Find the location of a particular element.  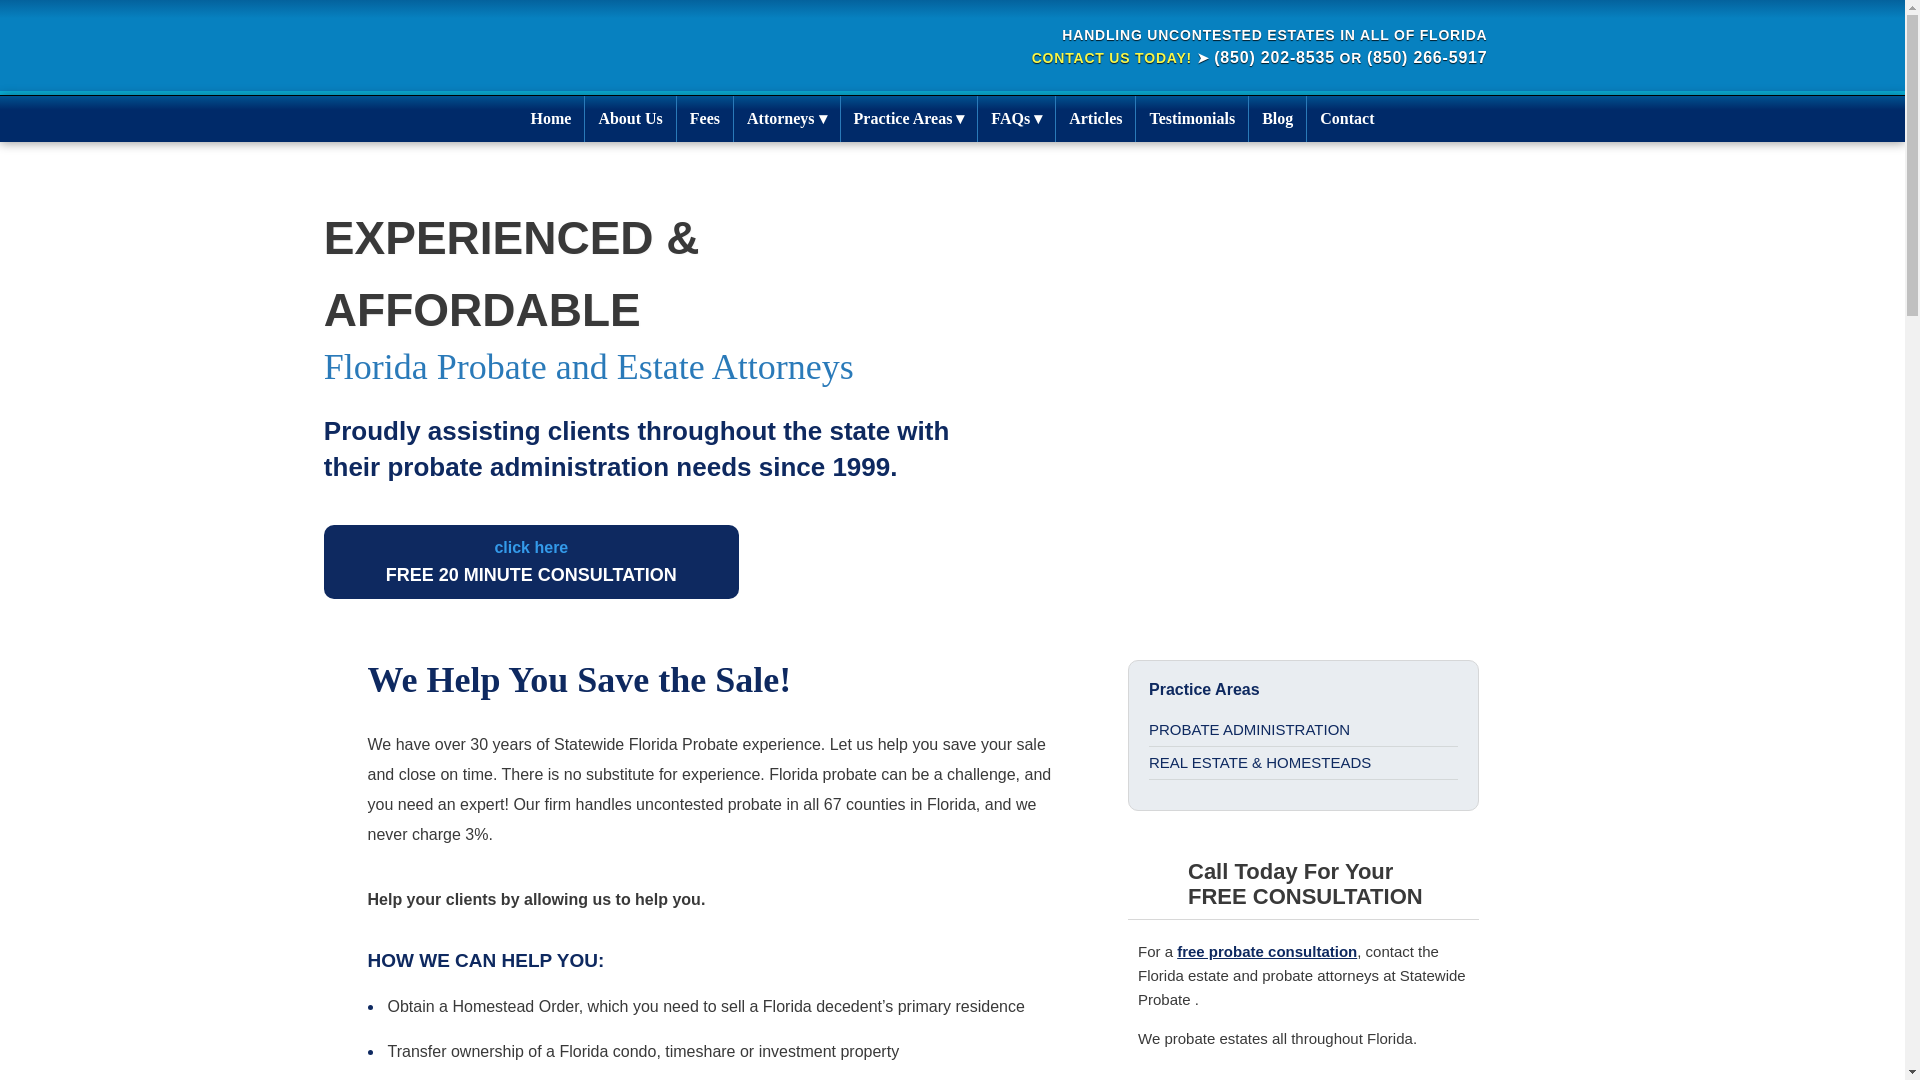

Testimonials is located at coordinates (705, 118).